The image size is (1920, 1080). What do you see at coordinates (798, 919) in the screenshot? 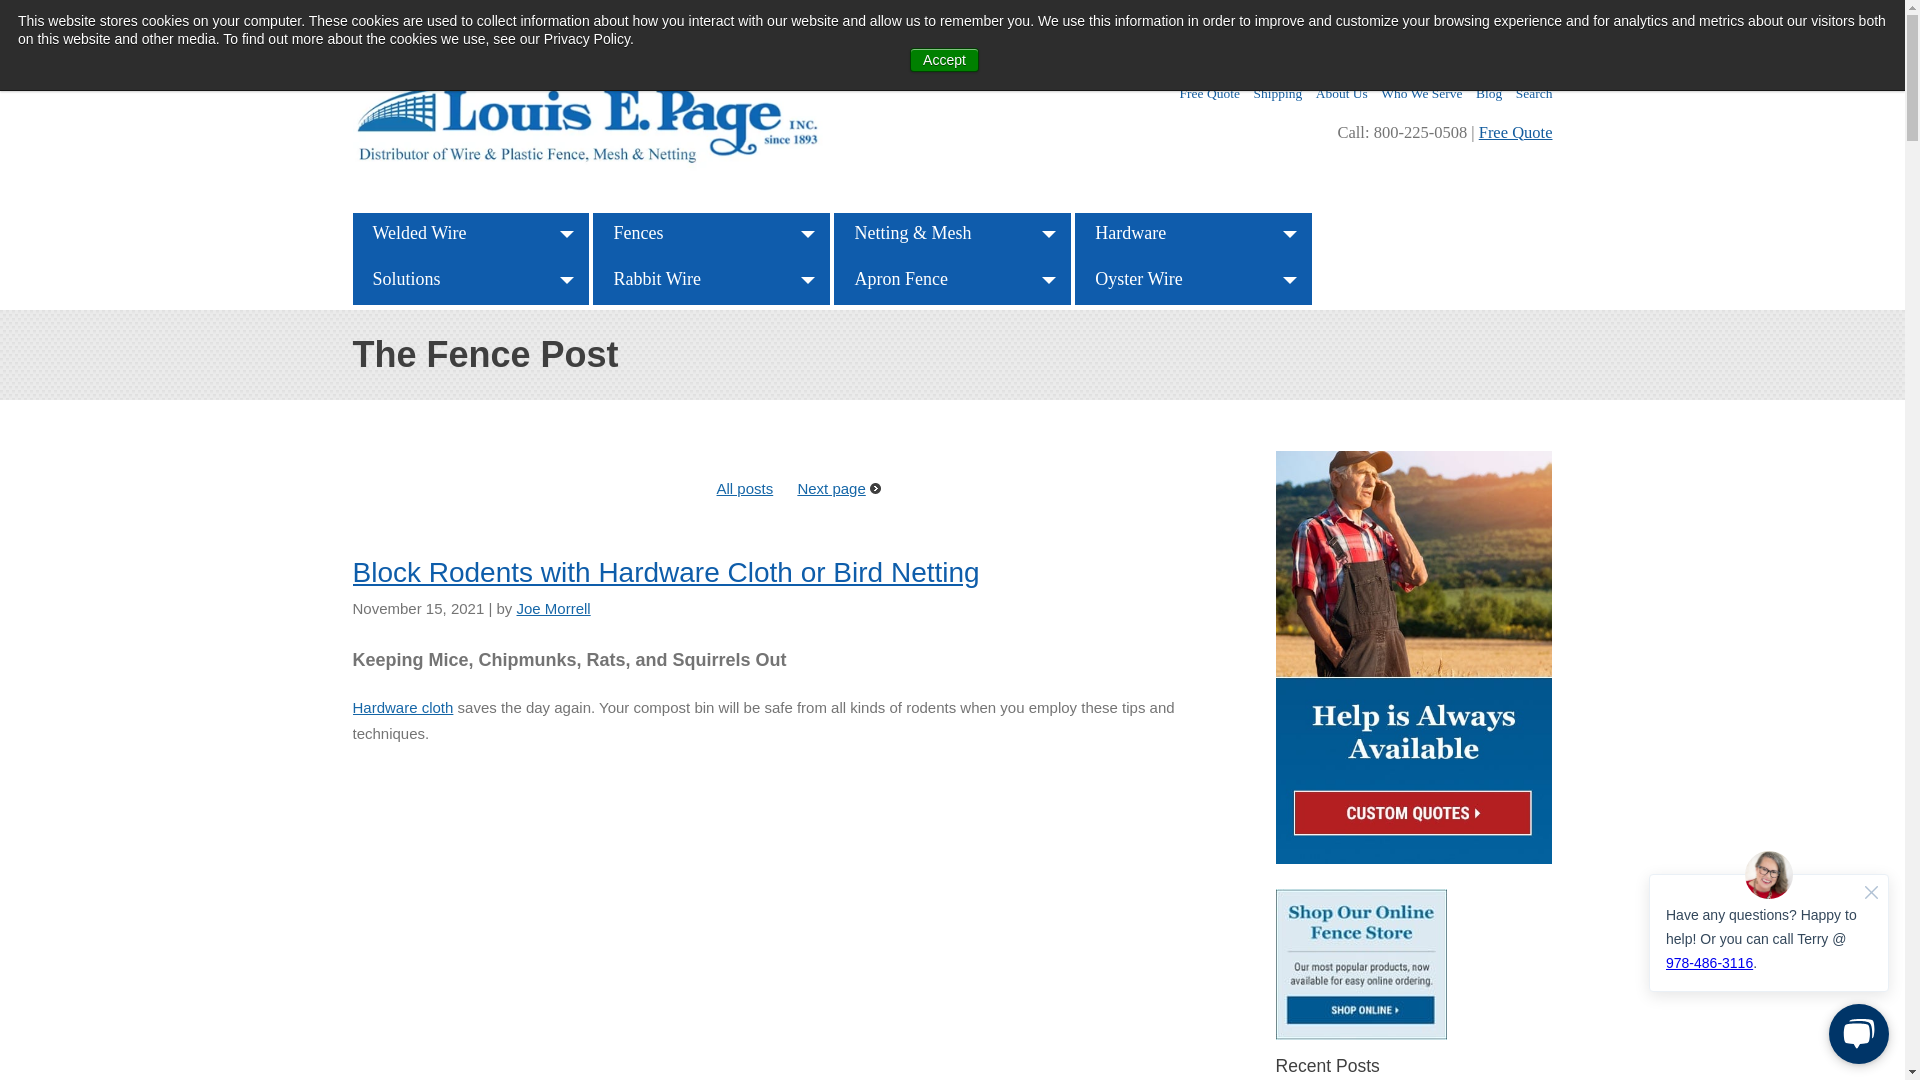
I see `YouTube video player` at bounding box center [798, 919].